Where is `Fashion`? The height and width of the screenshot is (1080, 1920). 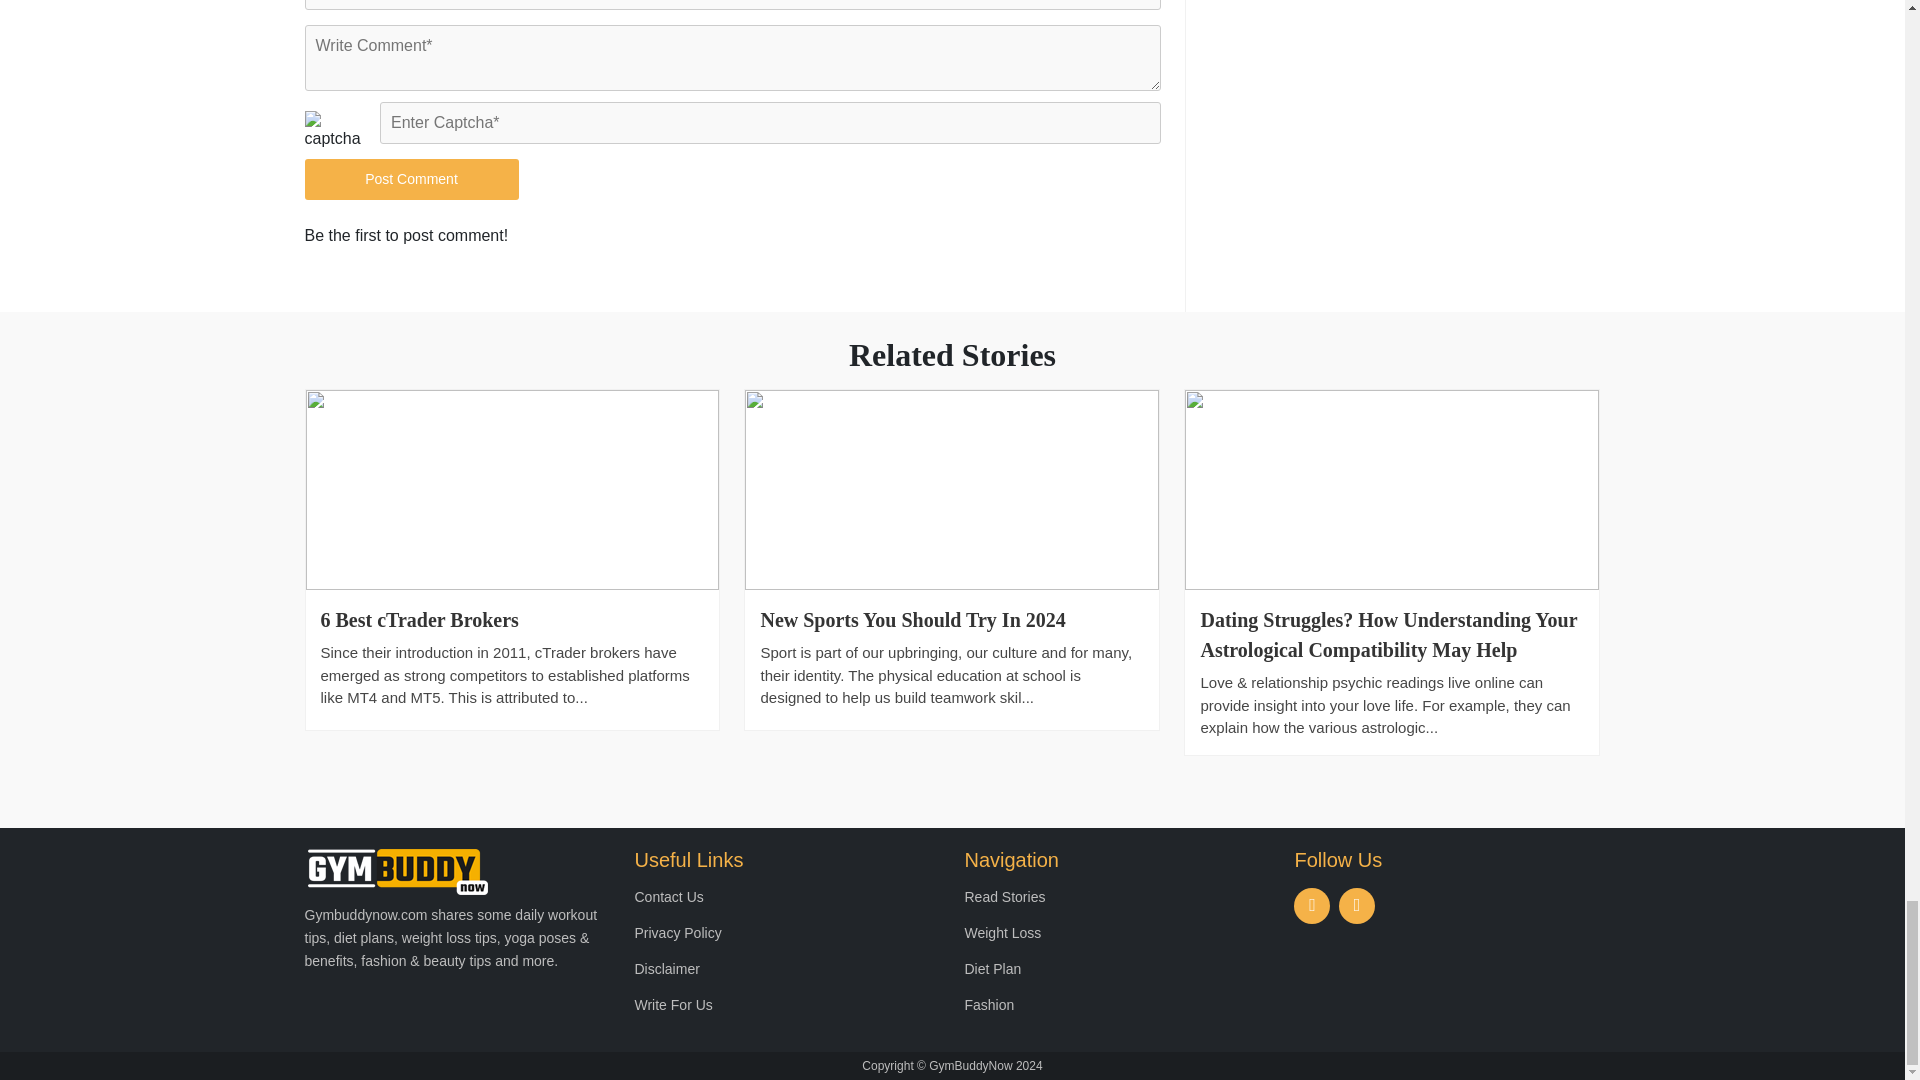
Fashion is located at coordinates (988, 1004).